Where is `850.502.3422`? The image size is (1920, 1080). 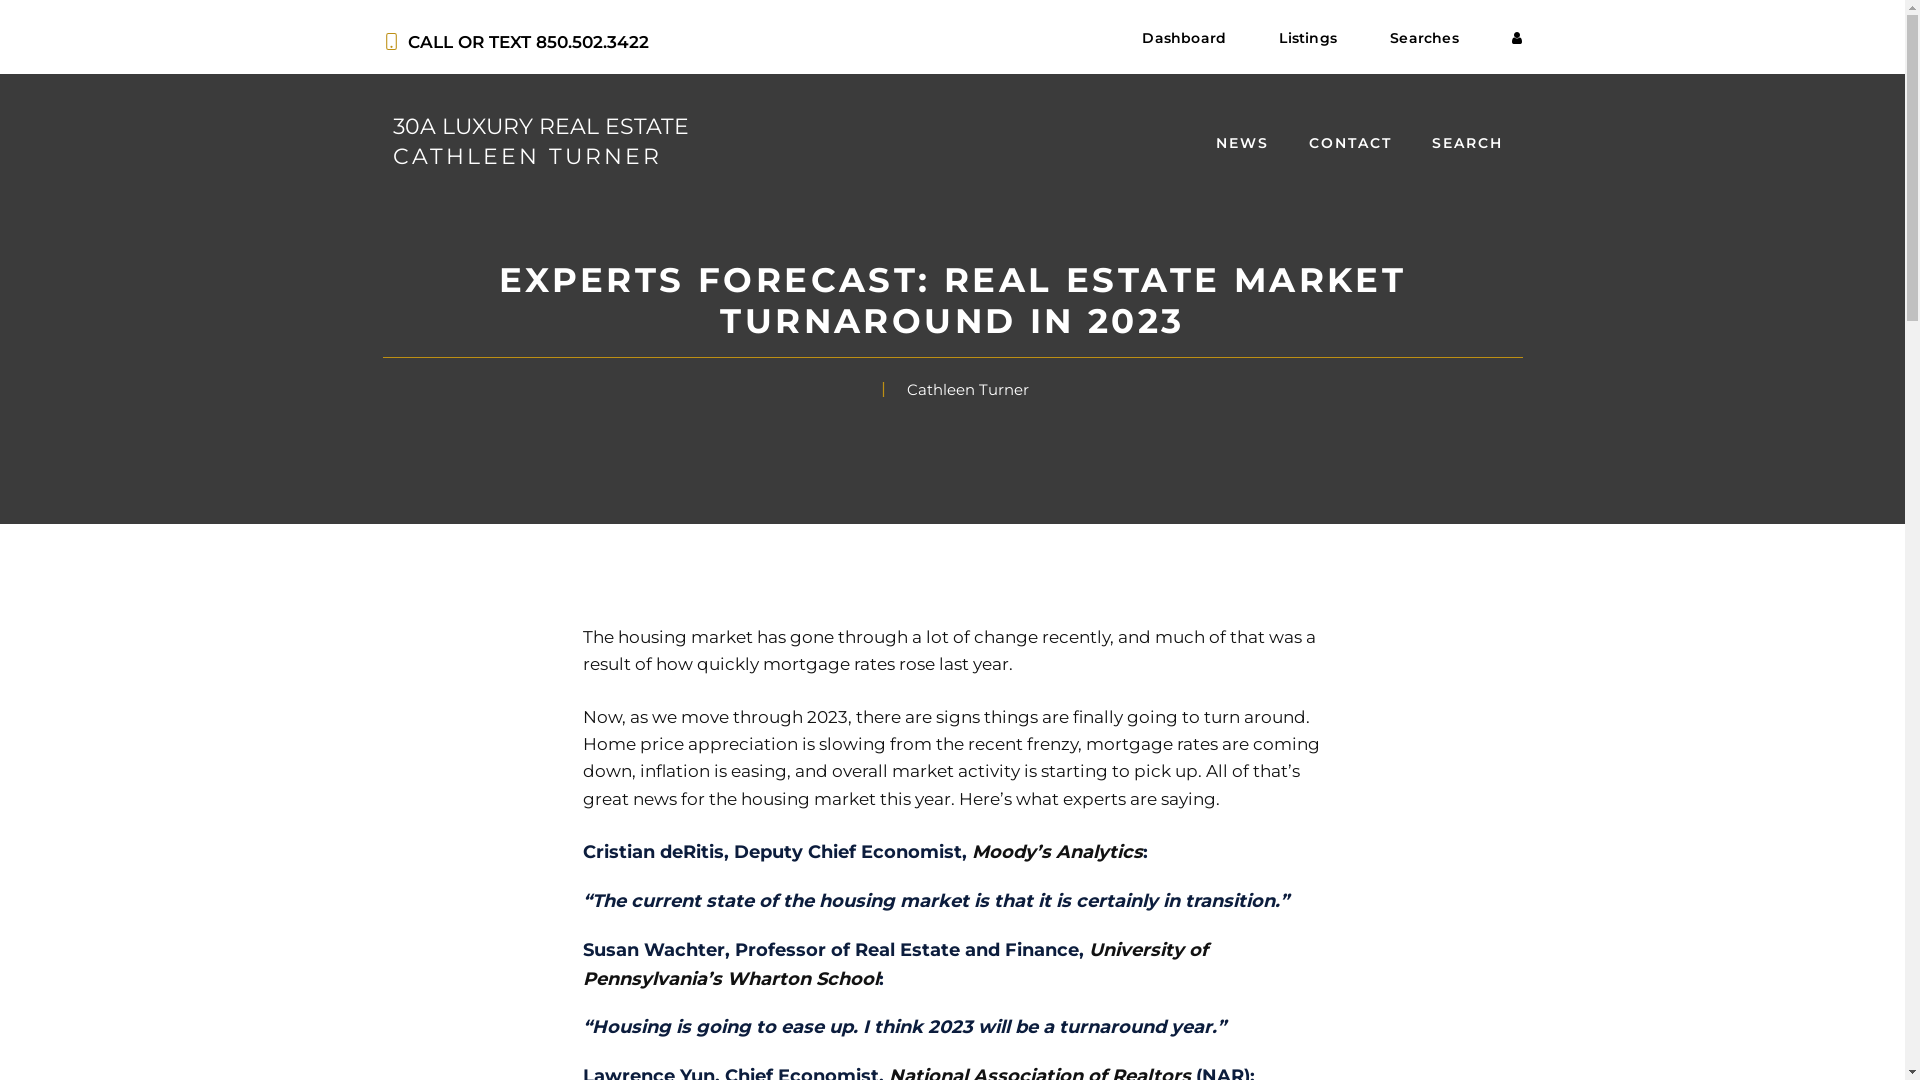 850.502.3422 is located at coordinates (592, 42).